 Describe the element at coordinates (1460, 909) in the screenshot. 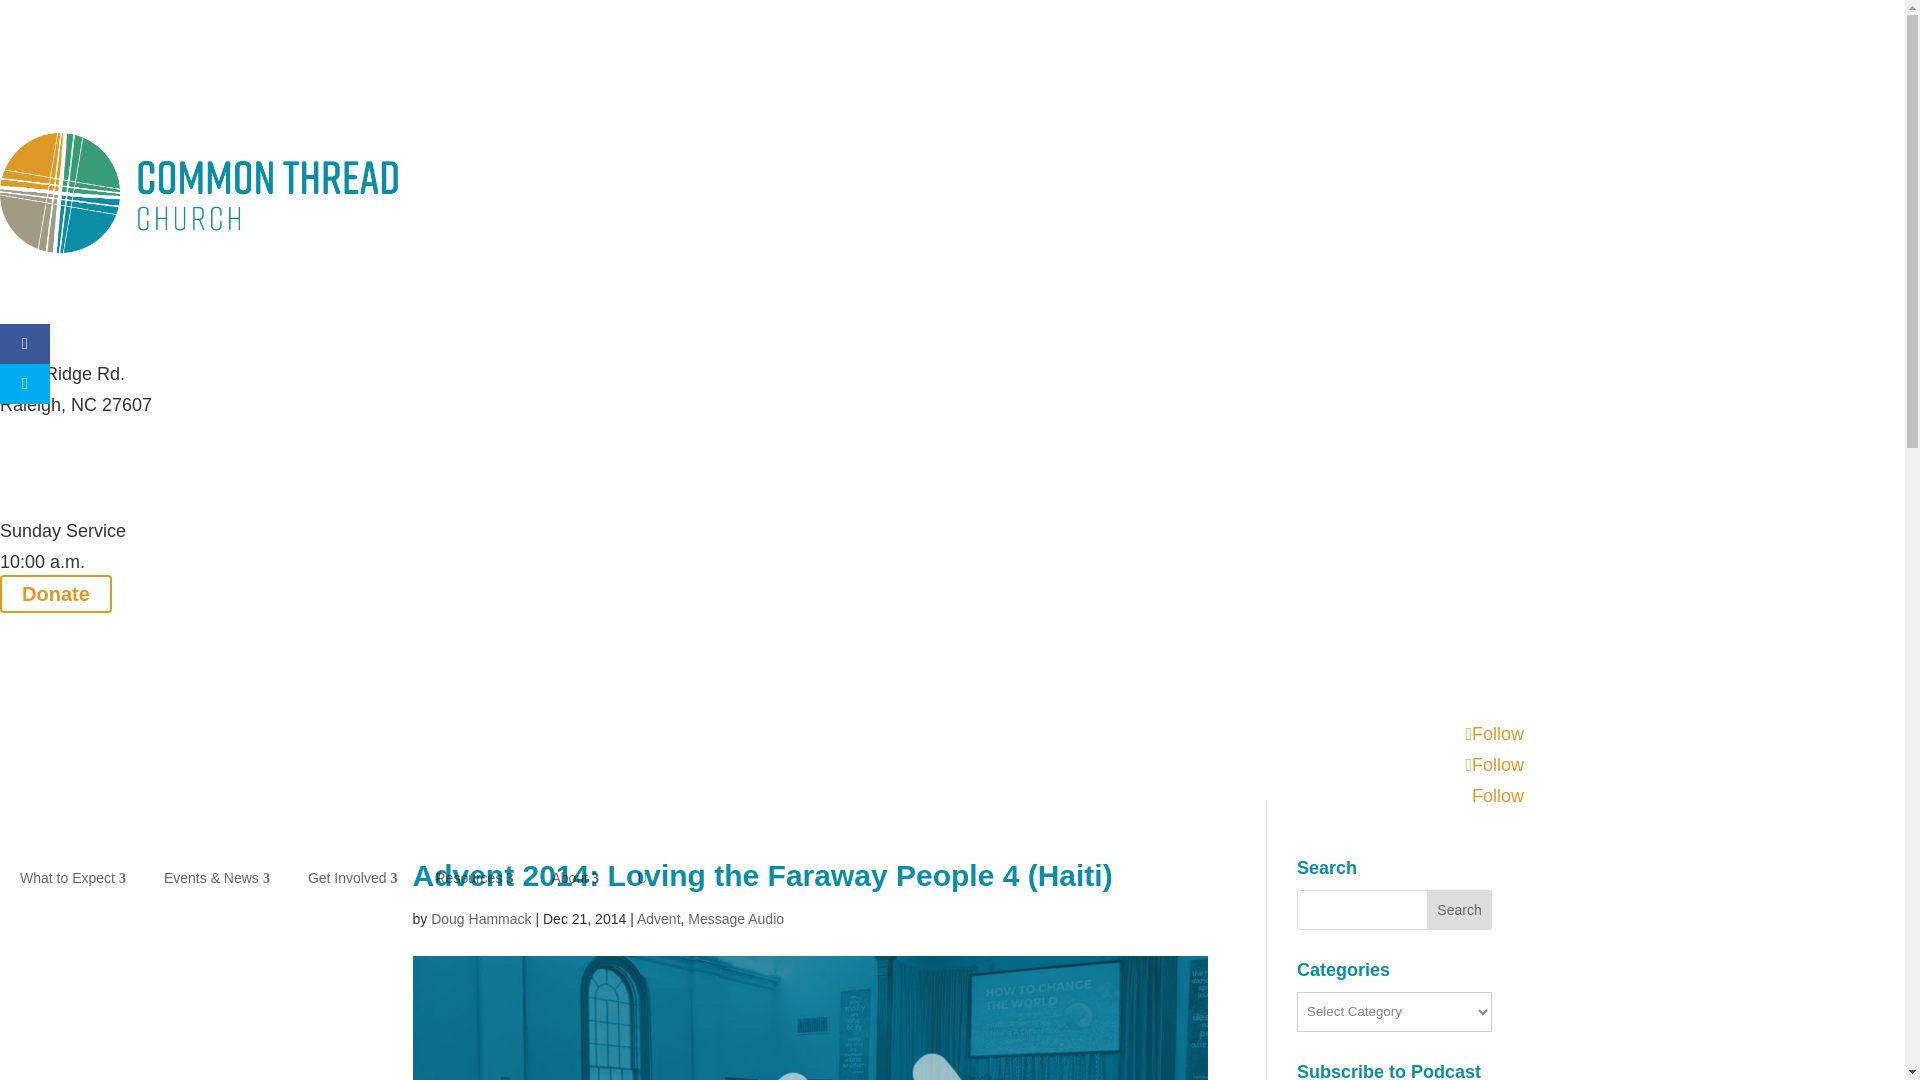

I see `Search` at that location.